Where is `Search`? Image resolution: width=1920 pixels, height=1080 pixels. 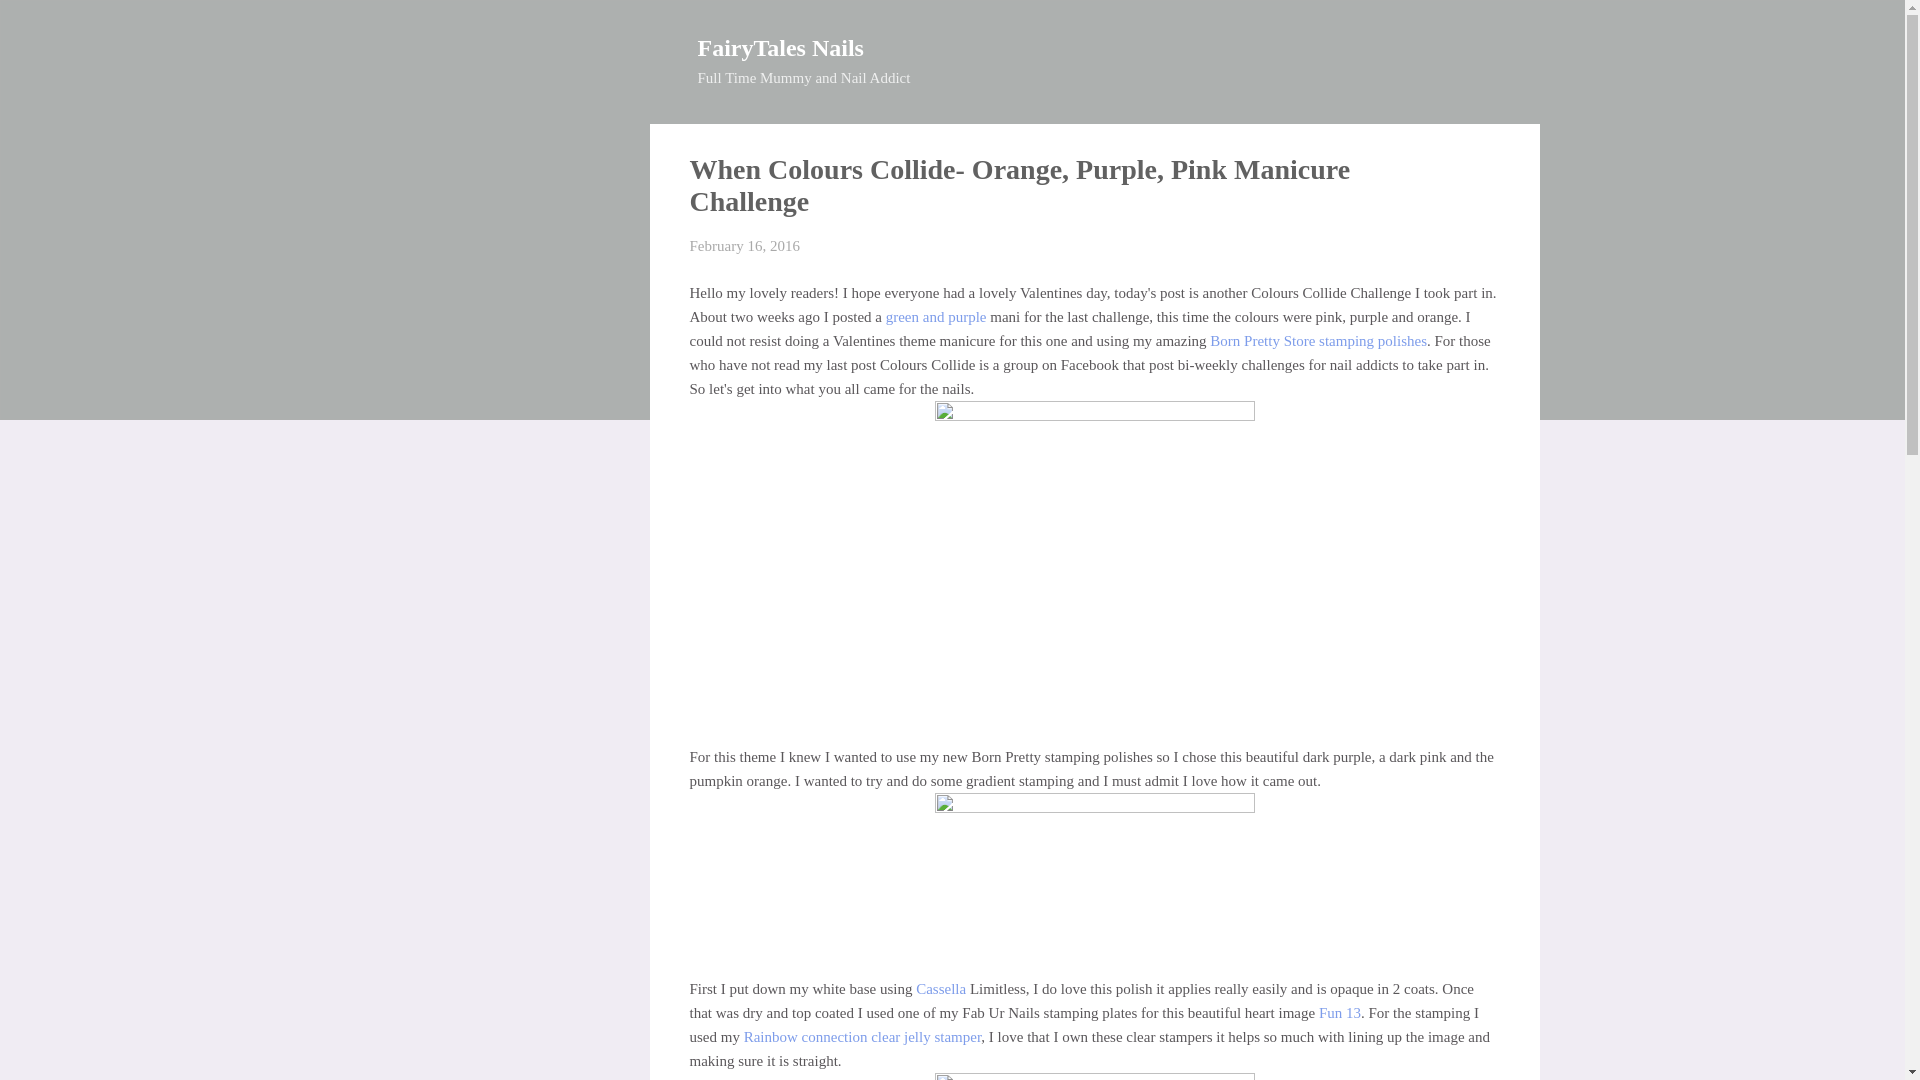 Search is located at coordinates (39, 24).